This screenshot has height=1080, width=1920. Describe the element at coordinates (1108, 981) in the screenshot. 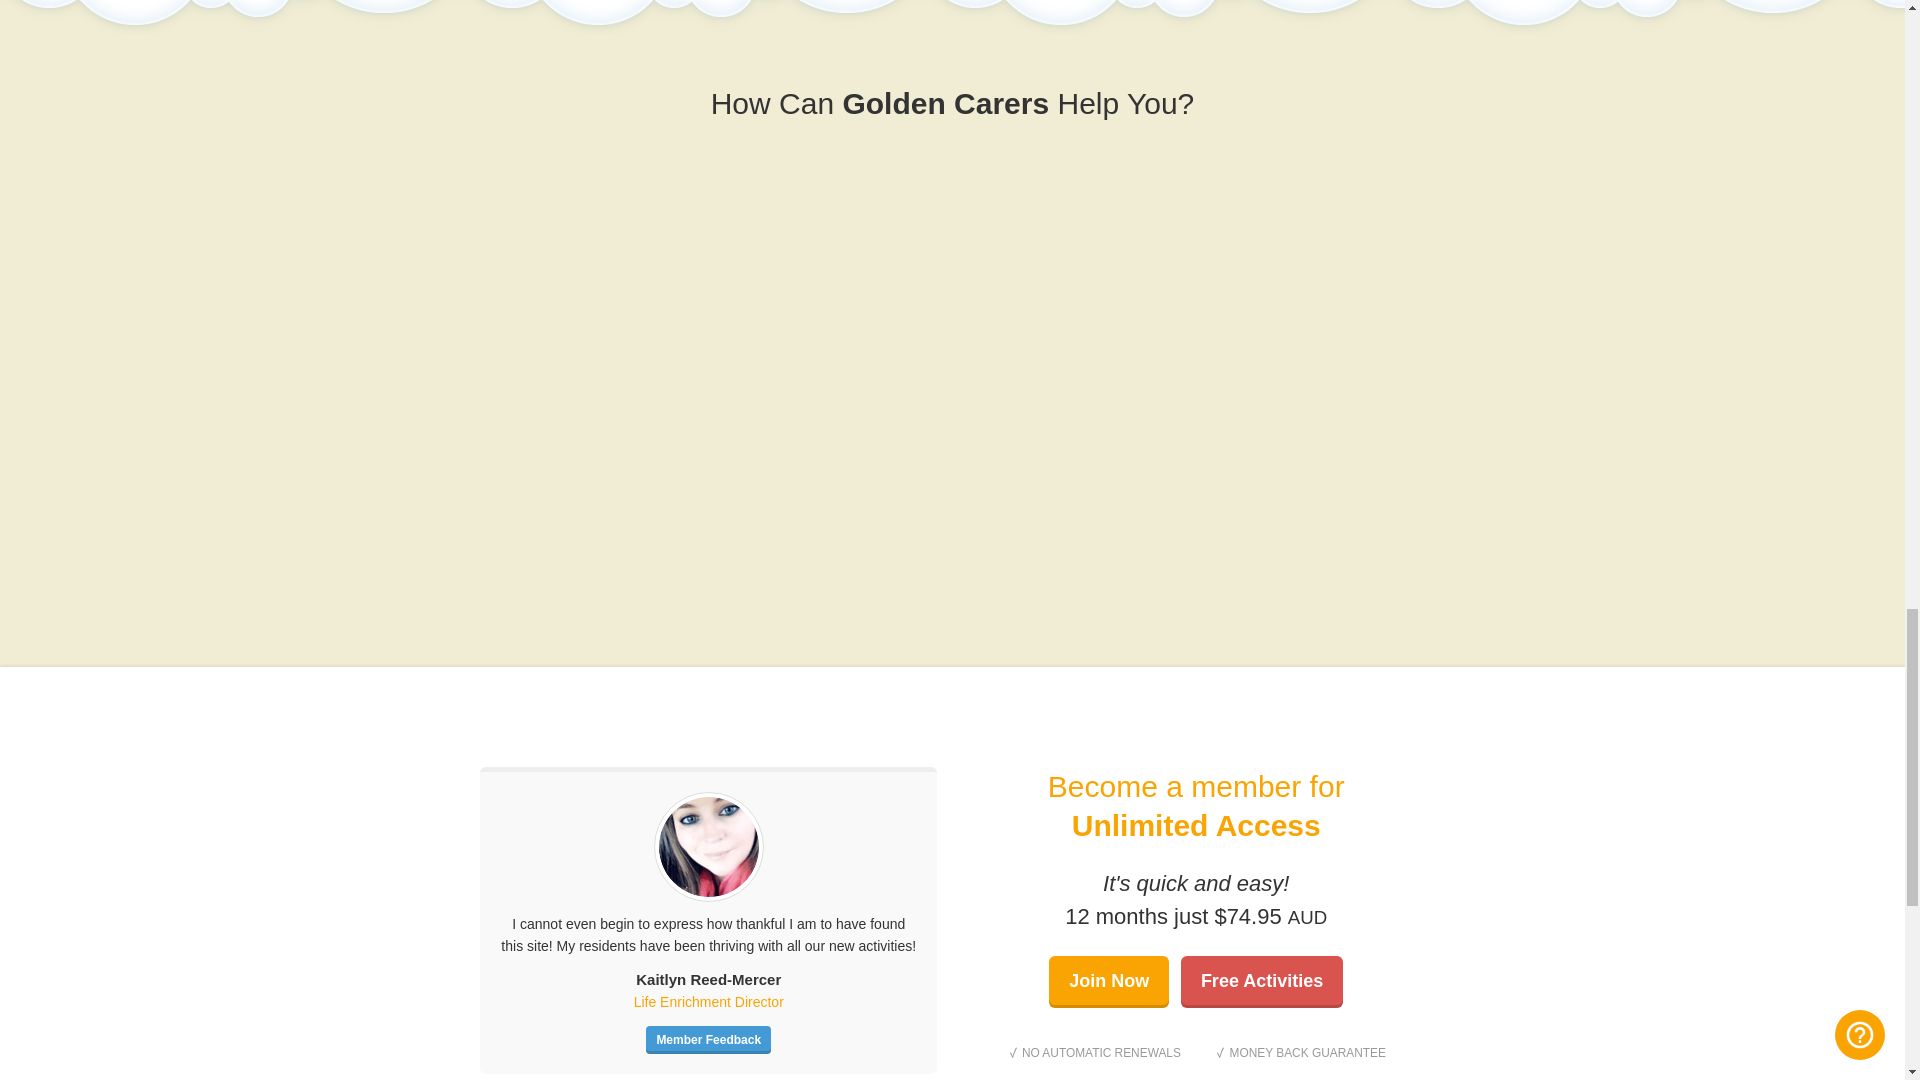

I see `Join Now` at that location.